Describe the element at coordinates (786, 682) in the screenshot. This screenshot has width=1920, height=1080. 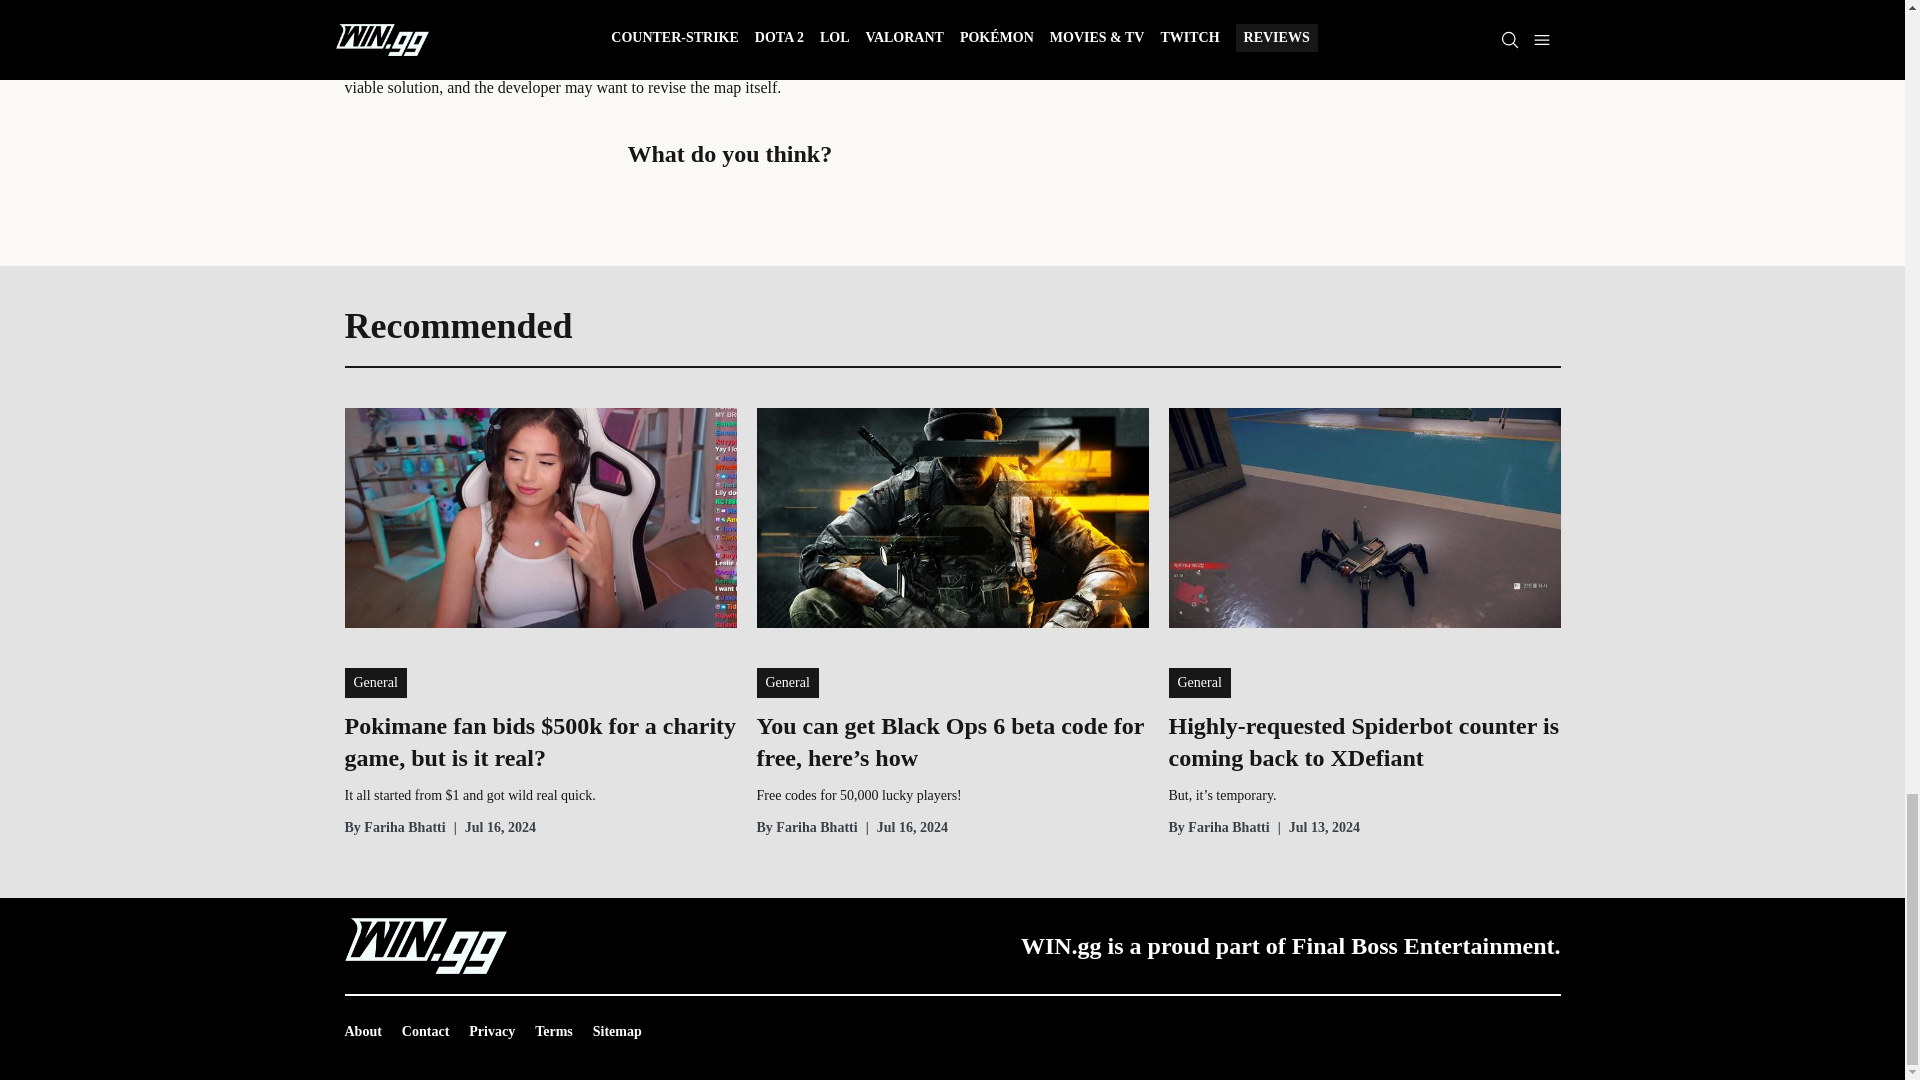
I see `General` at that location.